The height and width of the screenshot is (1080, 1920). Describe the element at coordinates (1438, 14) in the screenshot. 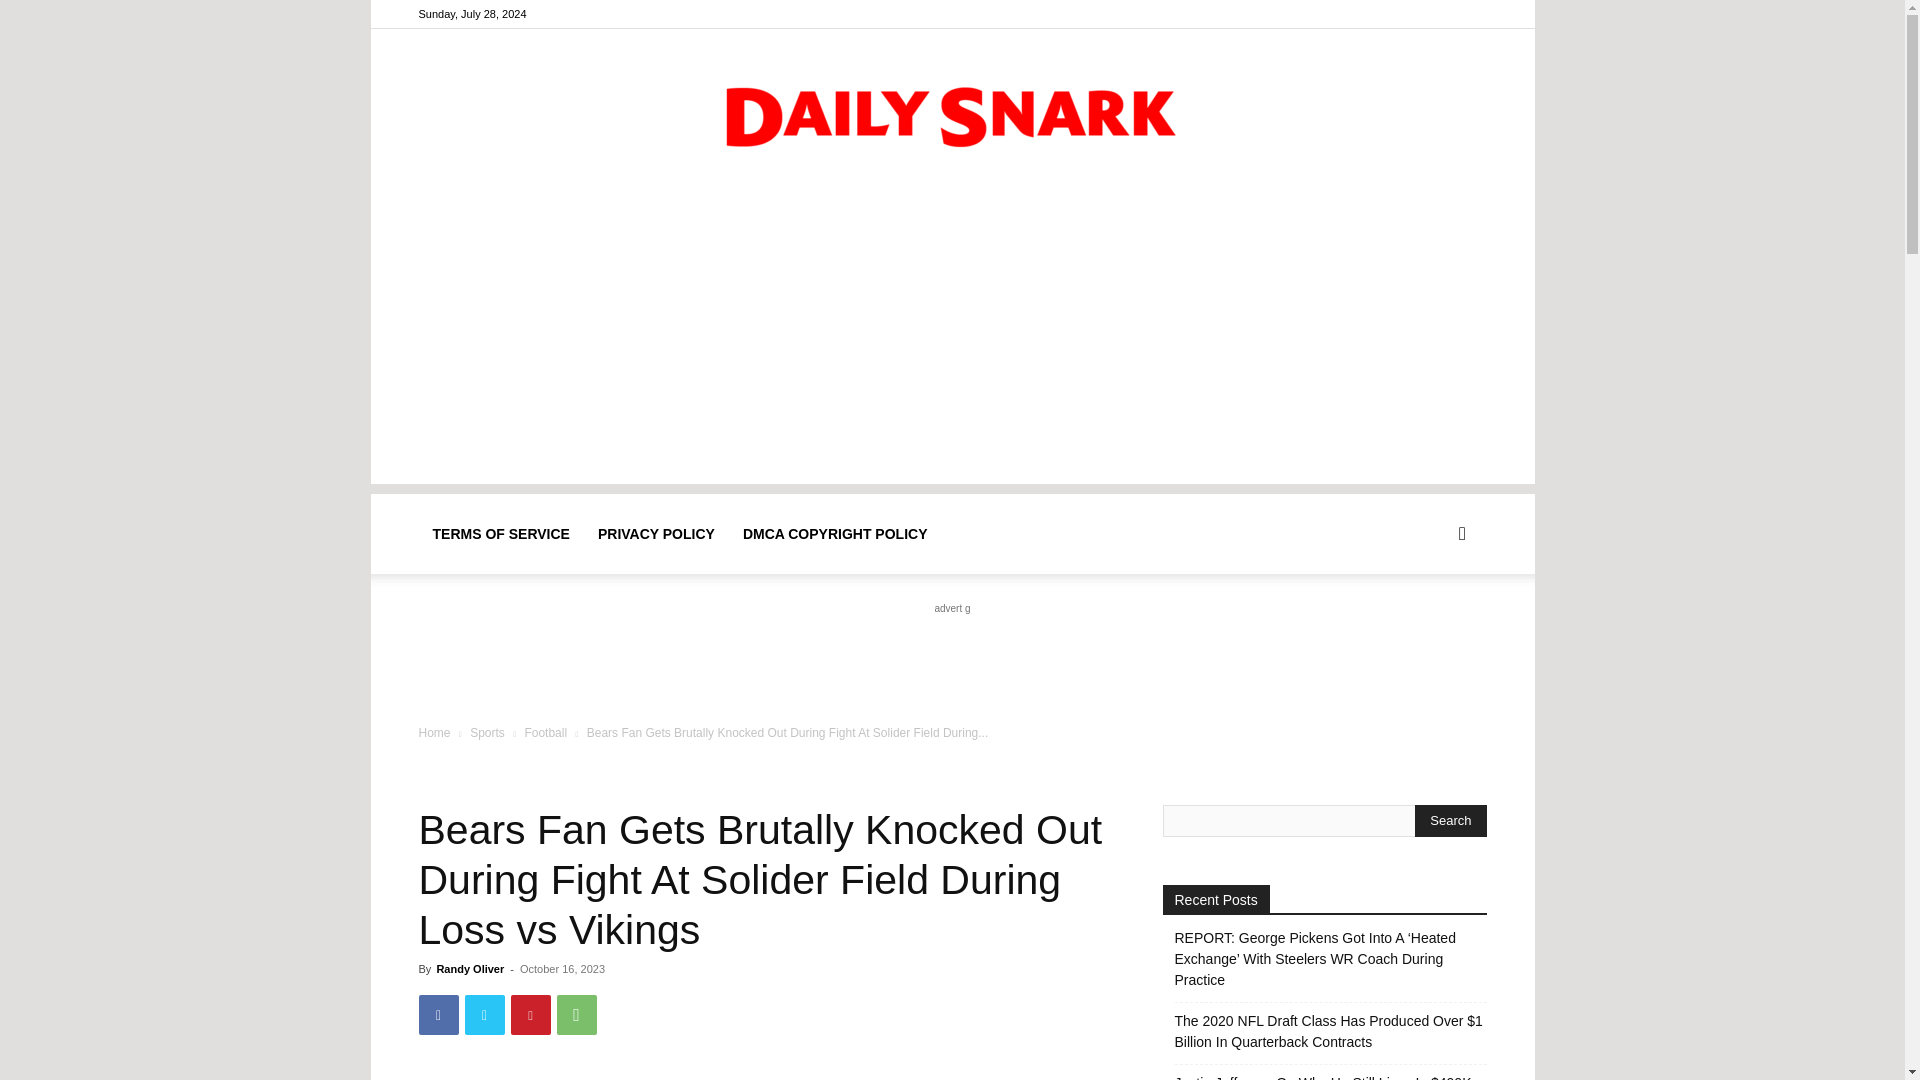

I see `Facebook` at that location.